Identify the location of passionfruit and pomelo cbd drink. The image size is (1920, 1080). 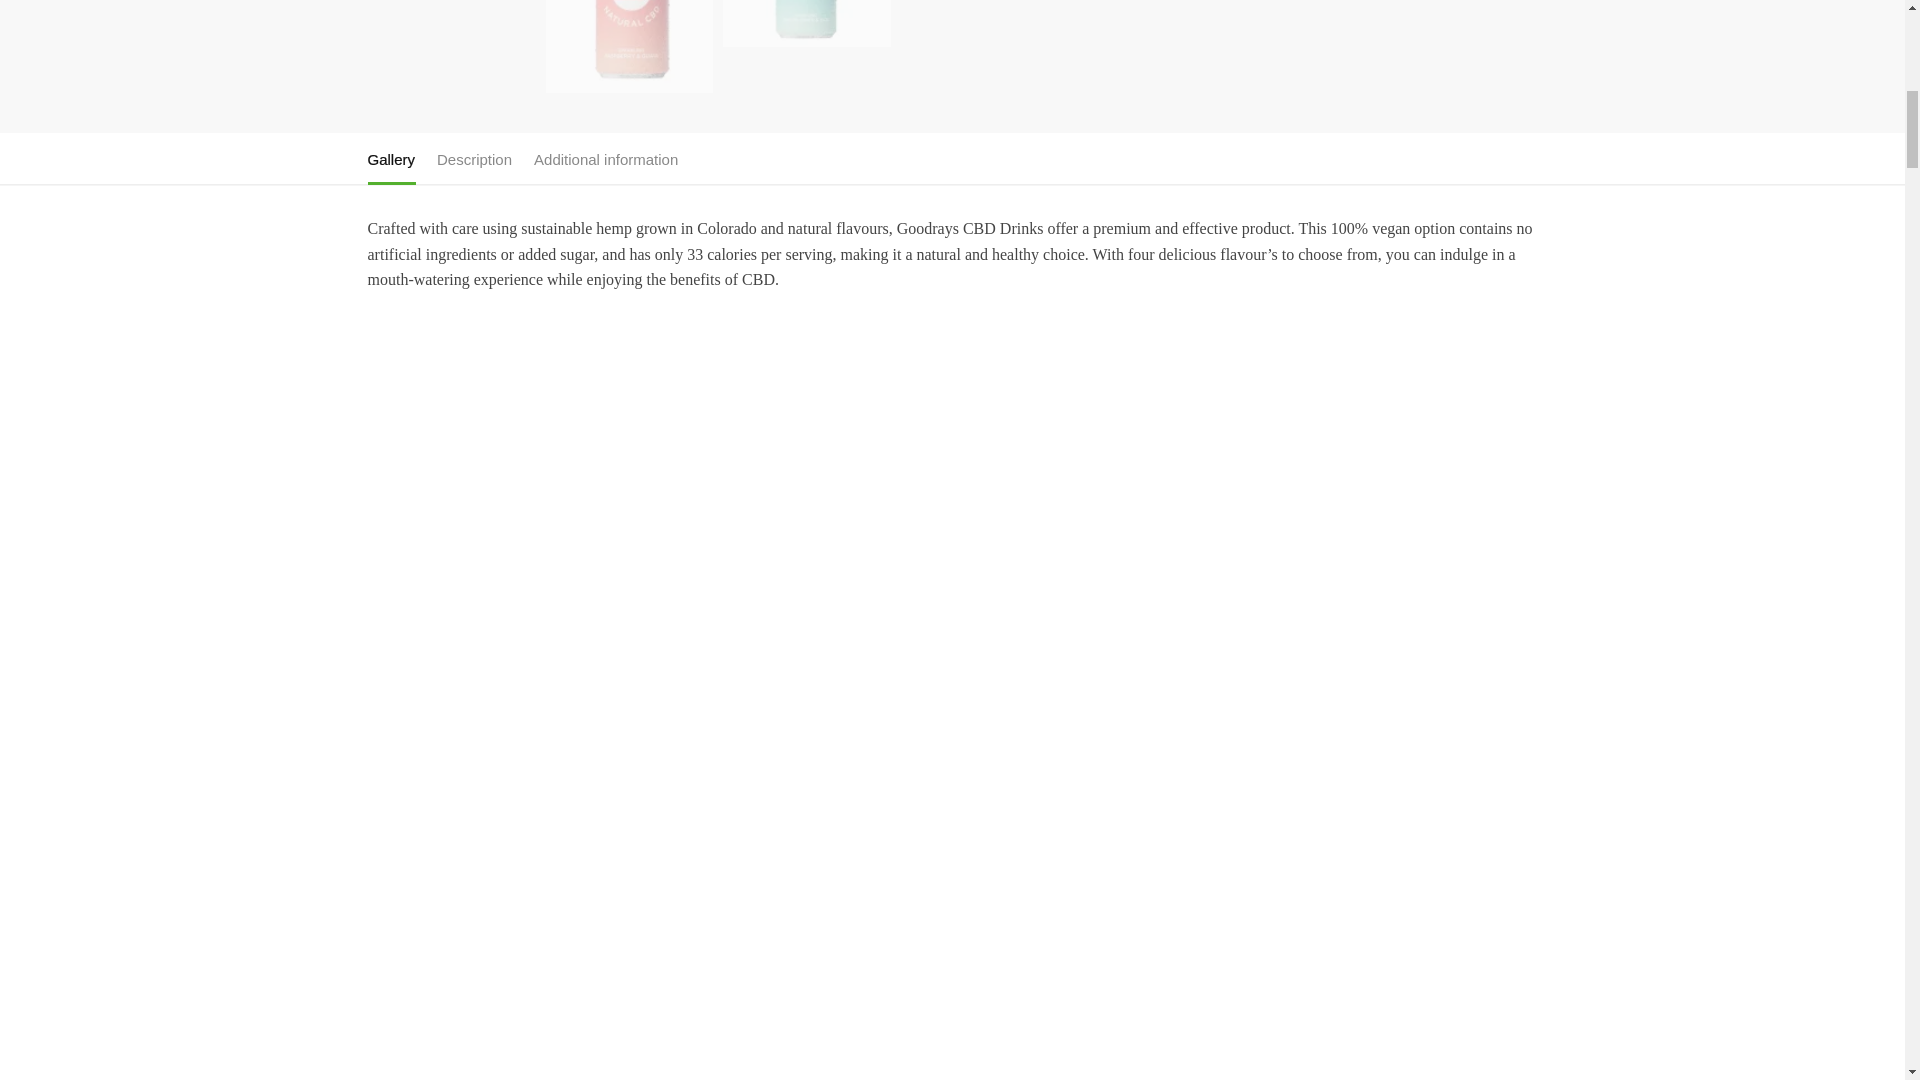
(984, 23).